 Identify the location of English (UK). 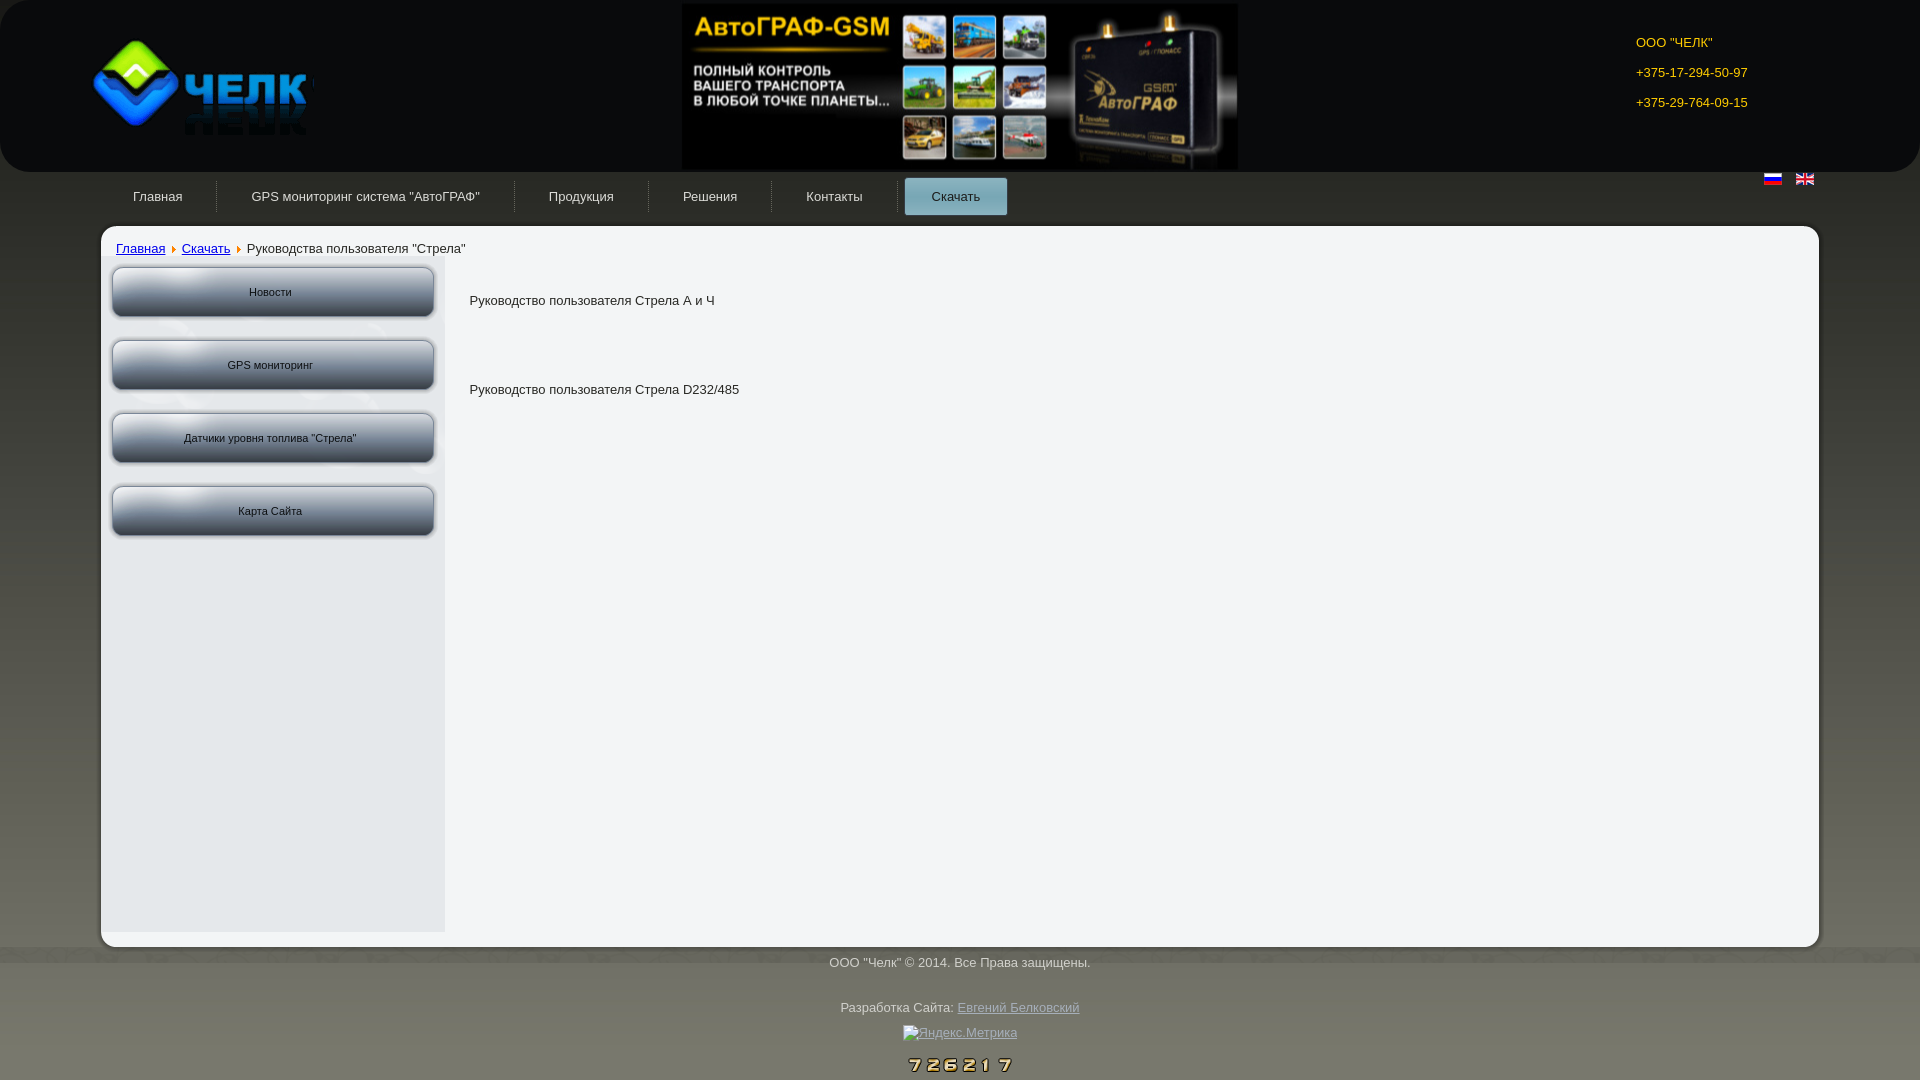
(1805, 179).